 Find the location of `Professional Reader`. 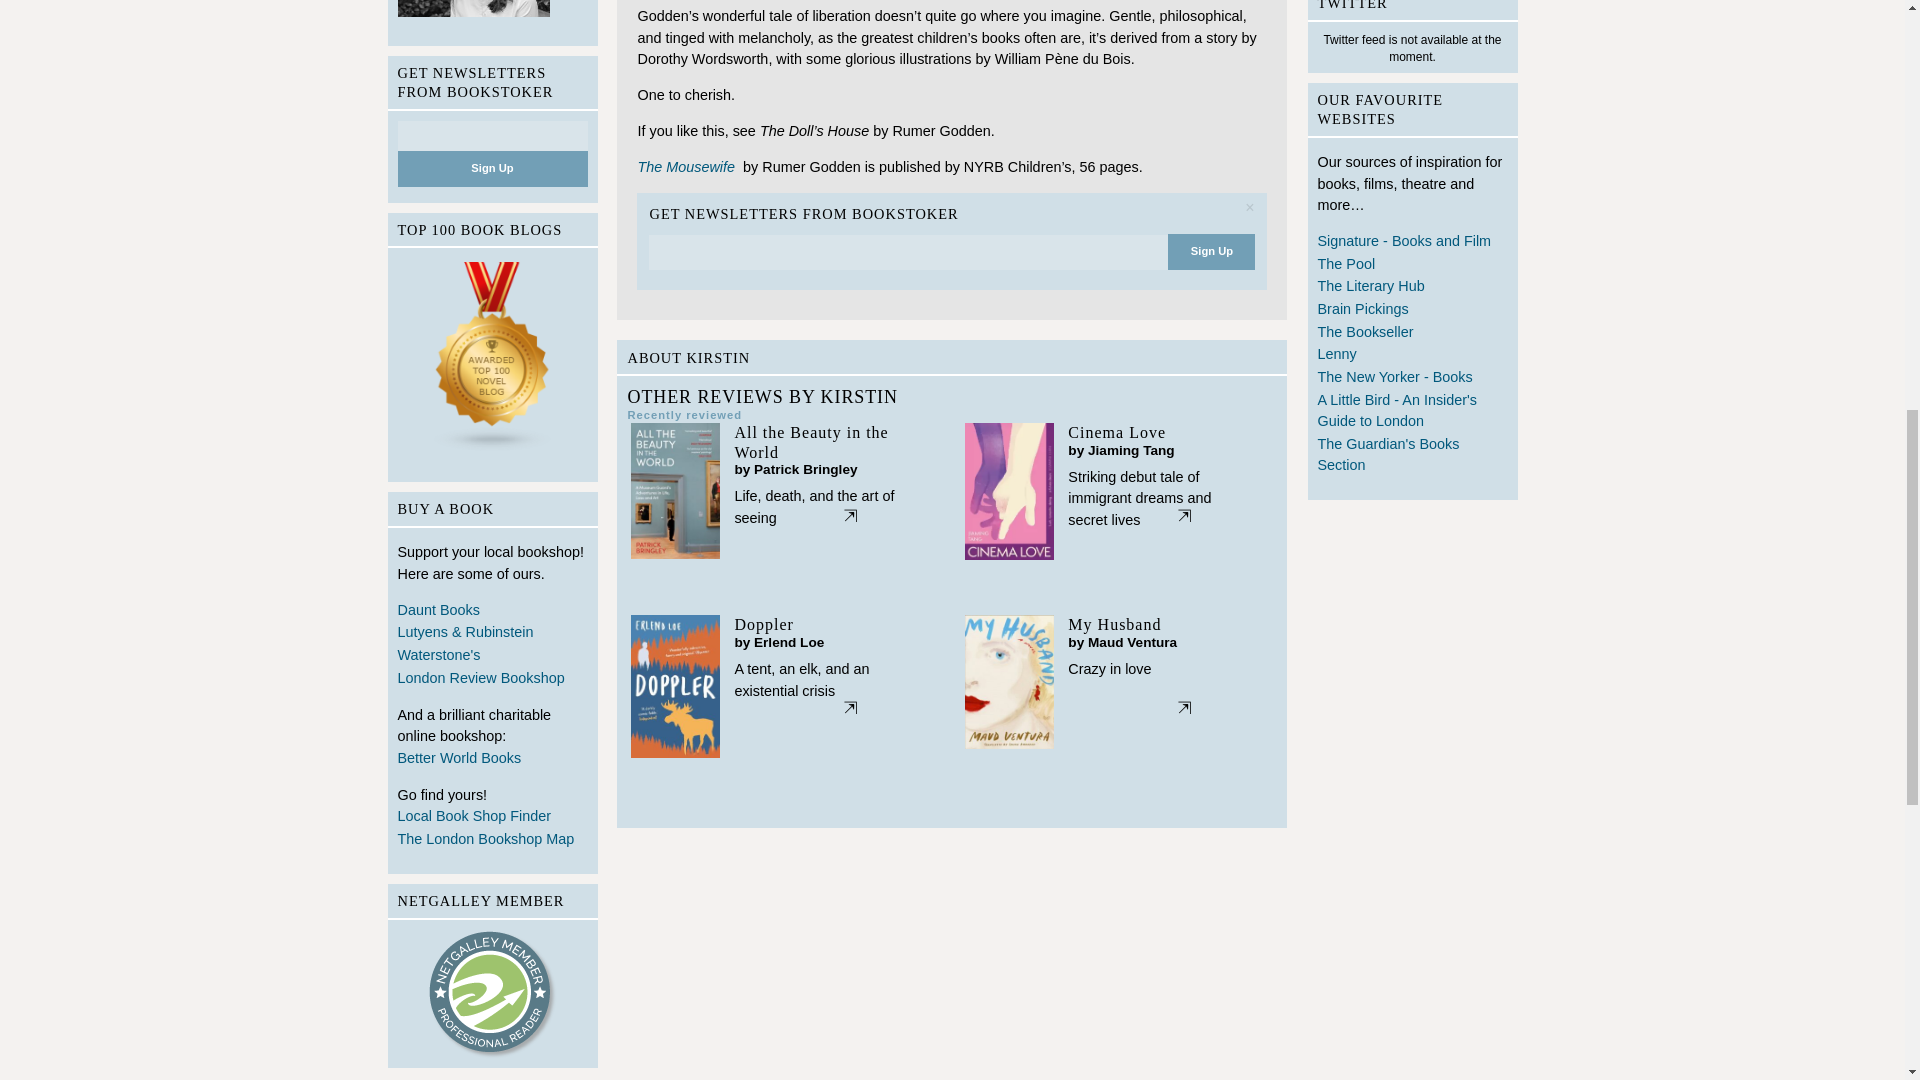

Professional Reader is located at coordinates (493, 994).